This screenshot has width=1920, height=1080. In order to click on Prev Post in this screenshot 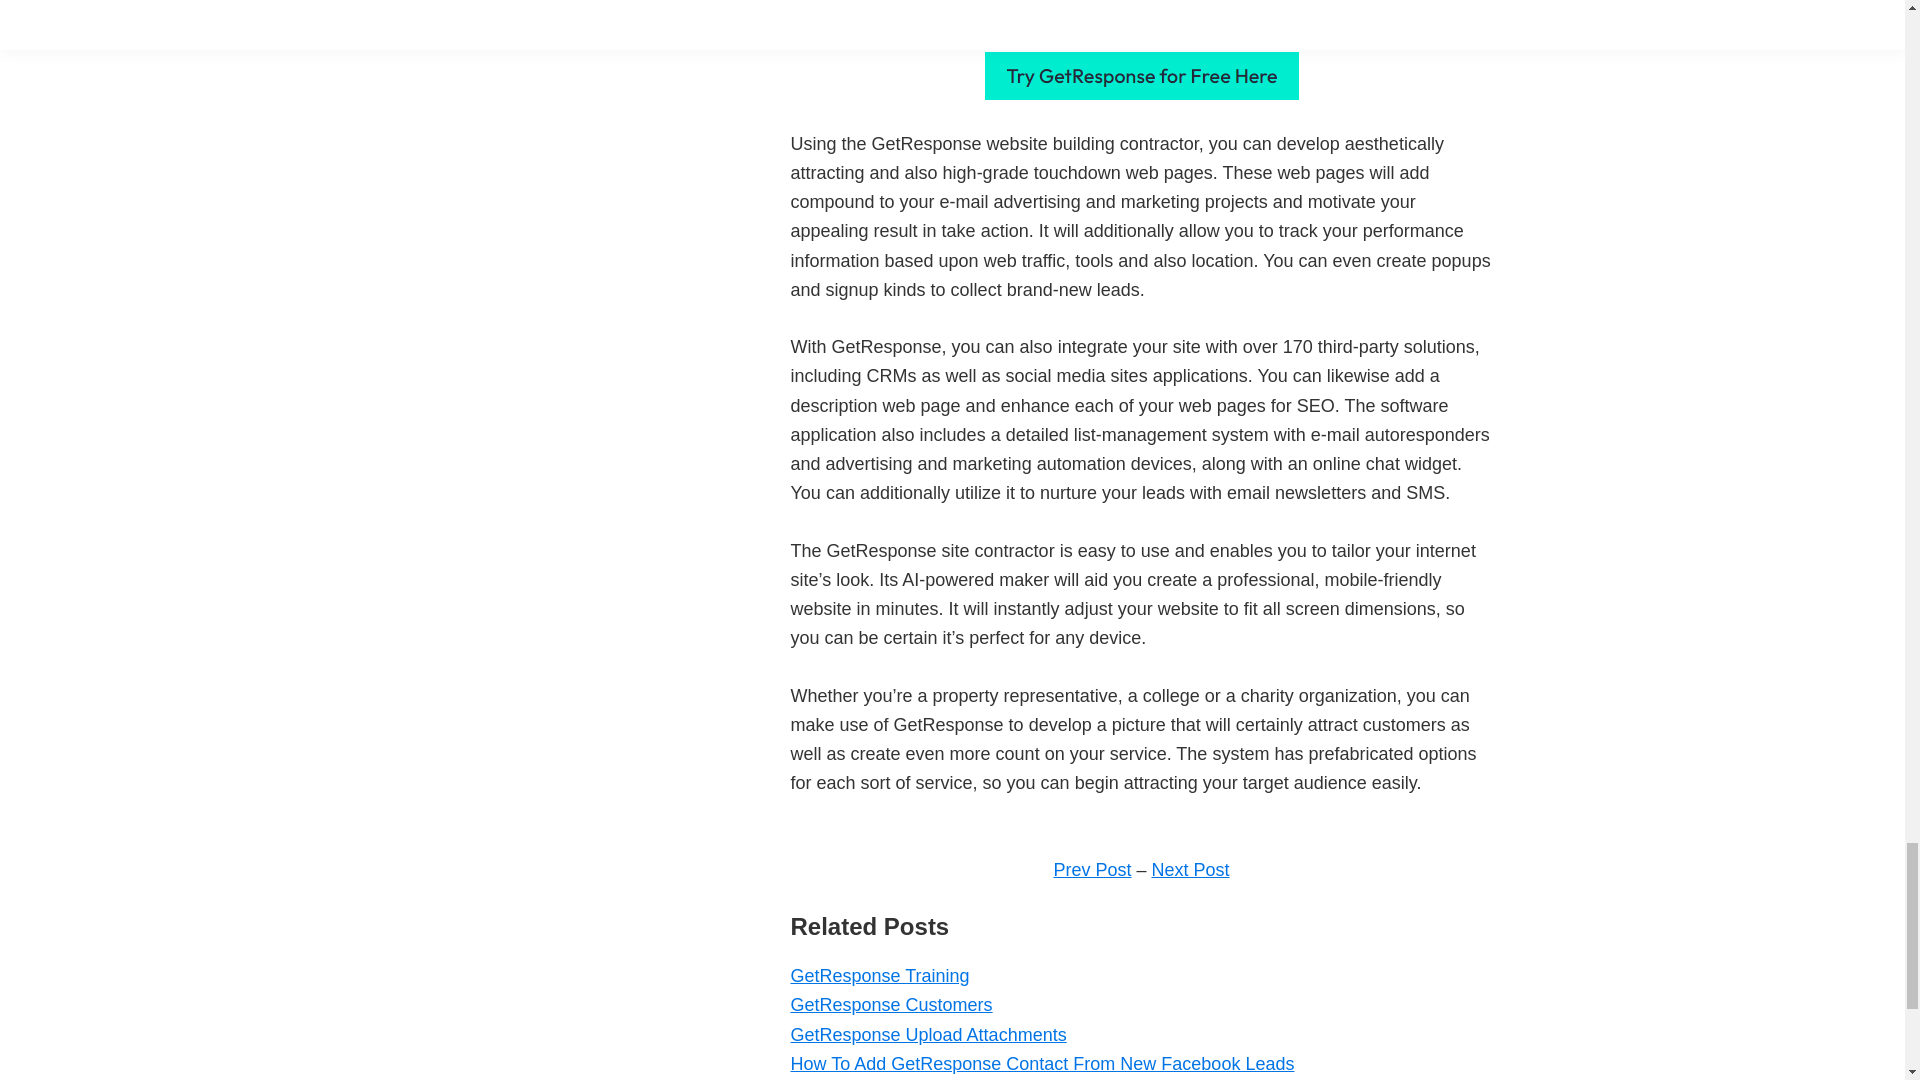, I will do `click(1091, 870)`.